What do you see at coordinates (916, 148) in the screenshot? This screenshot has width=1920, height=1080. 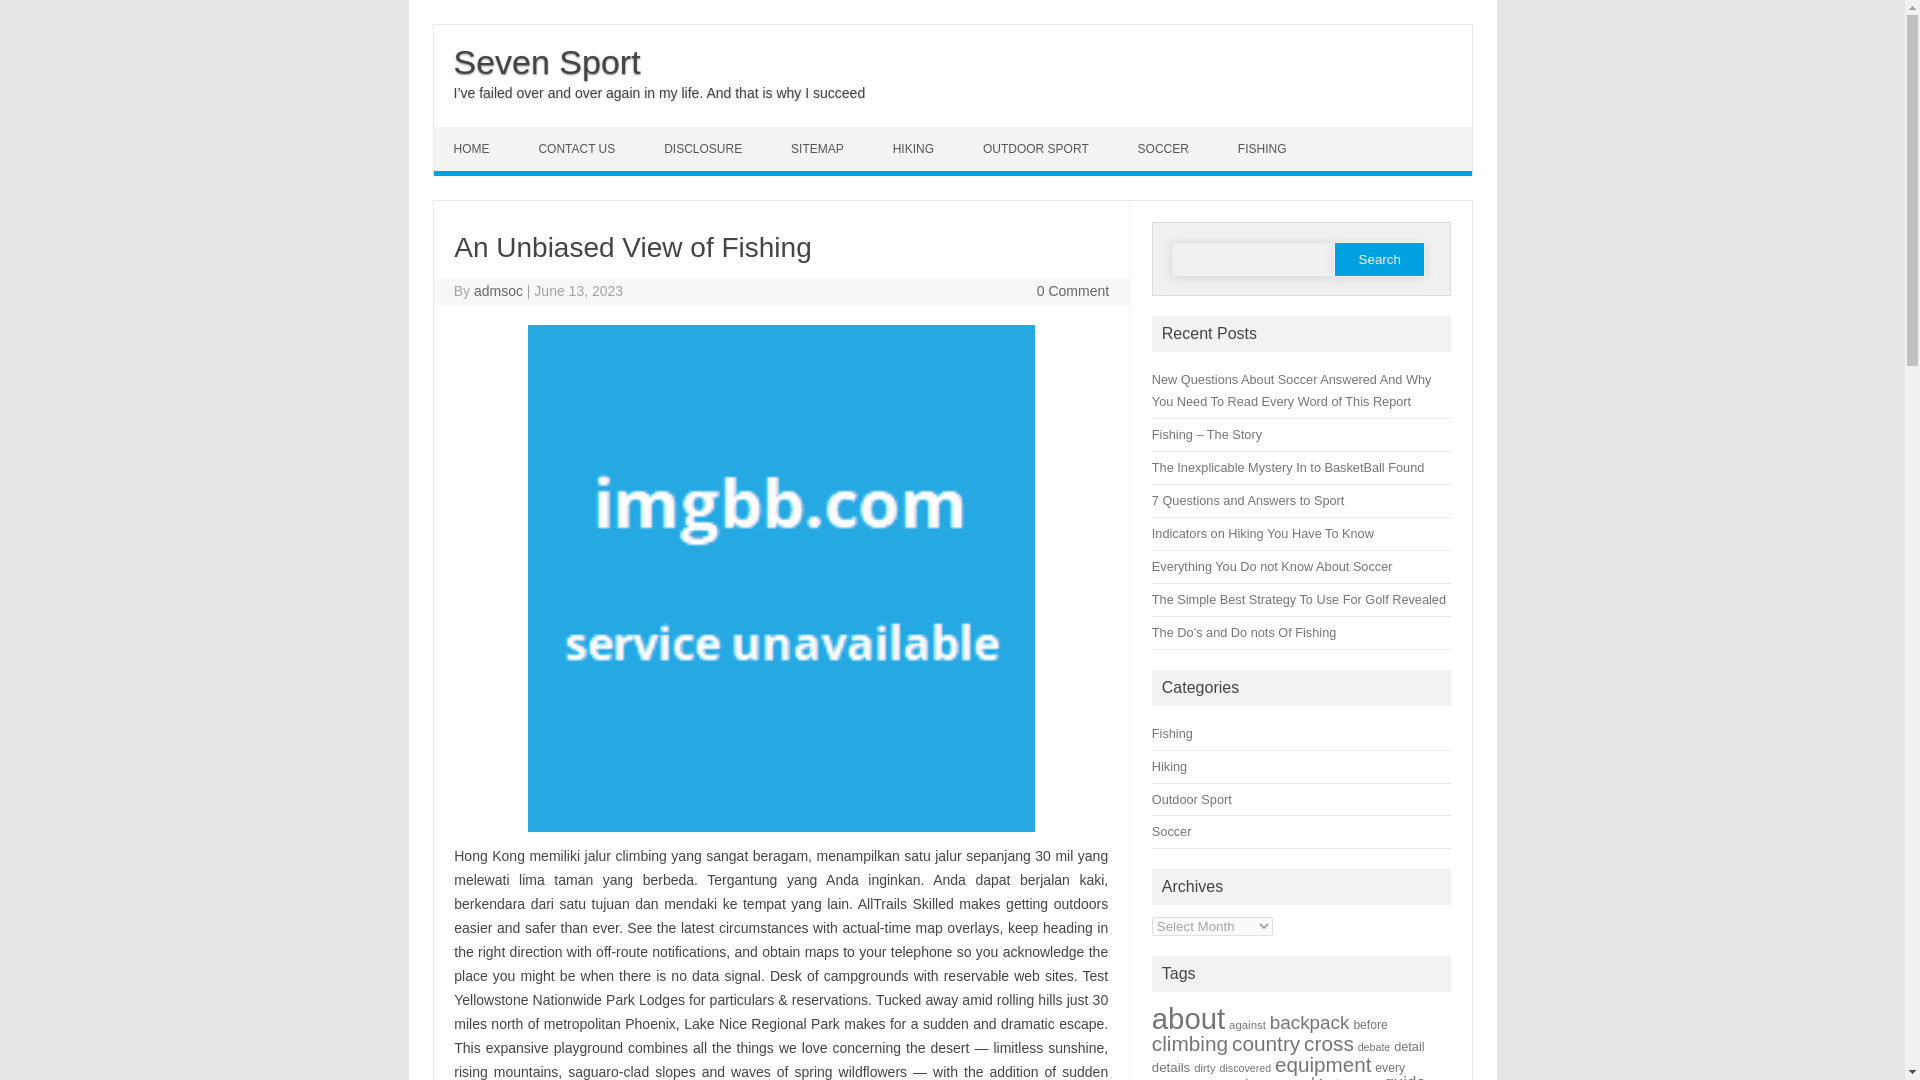 I see `HIKING` at bounding box center [916, 148].